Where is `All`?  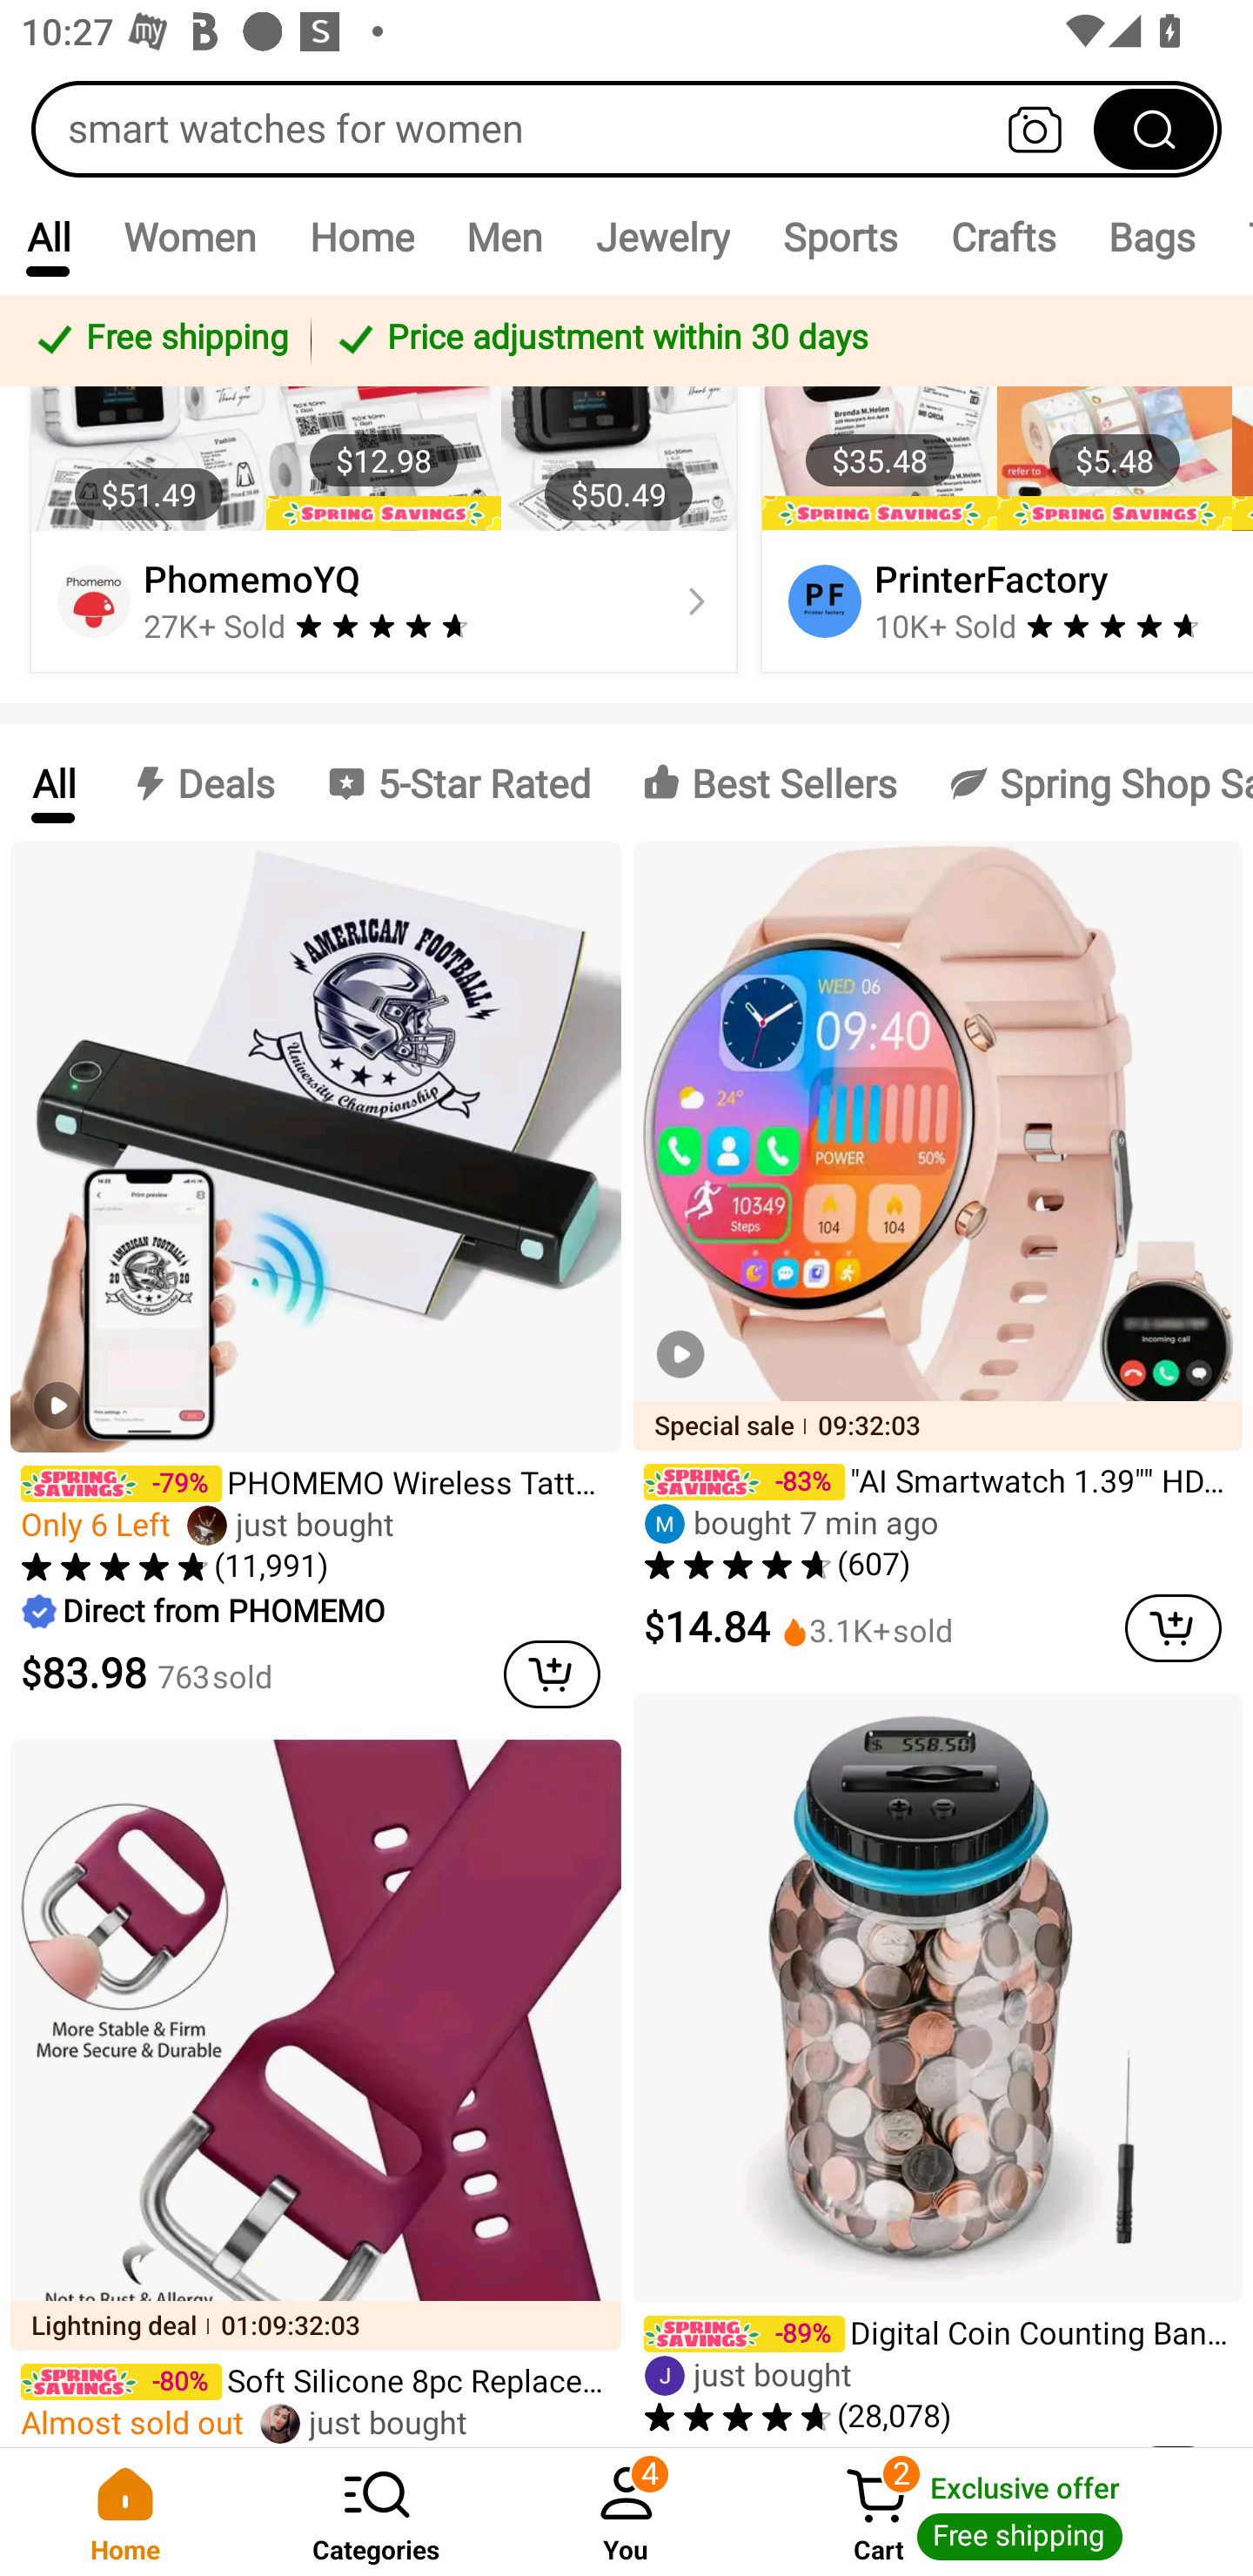 All is located at coordinates (52, 782).